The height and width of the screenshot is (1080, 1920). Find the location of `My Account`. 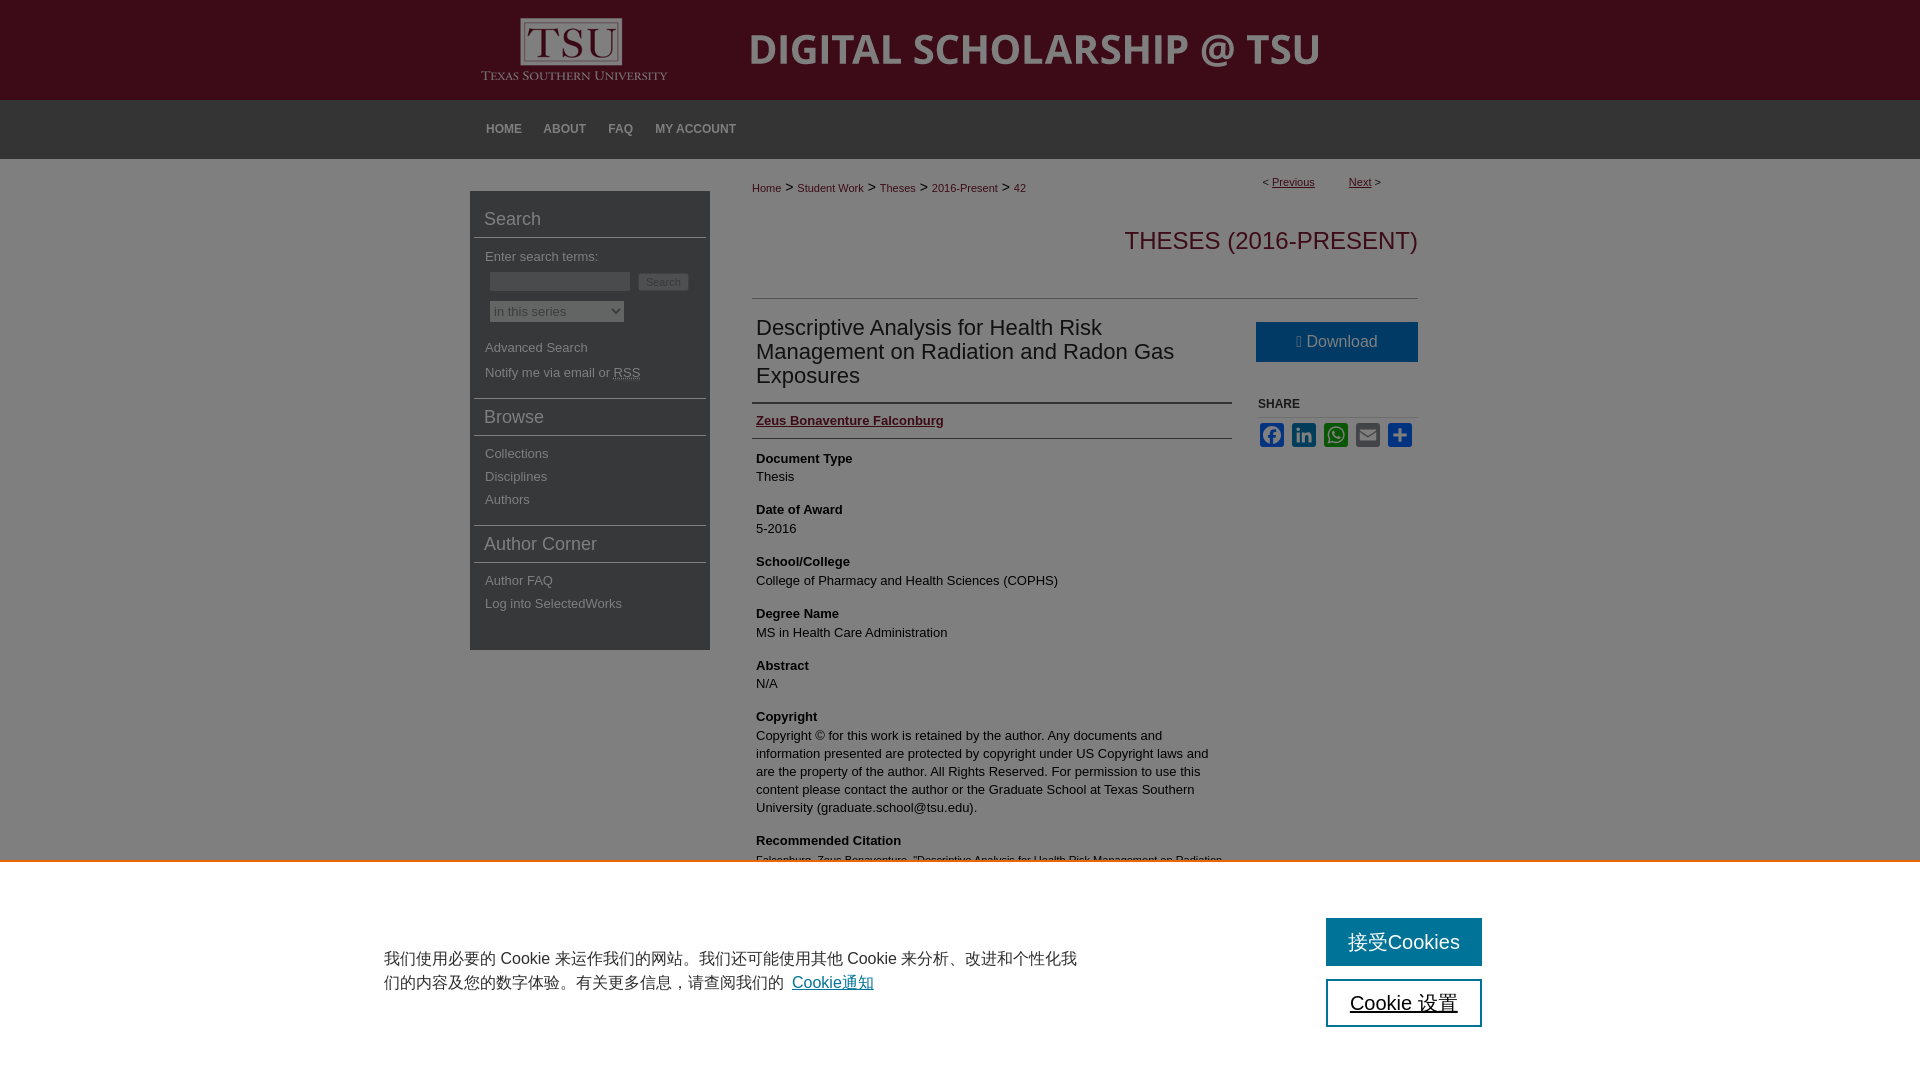

My Account is located at coordinates (694, 129).